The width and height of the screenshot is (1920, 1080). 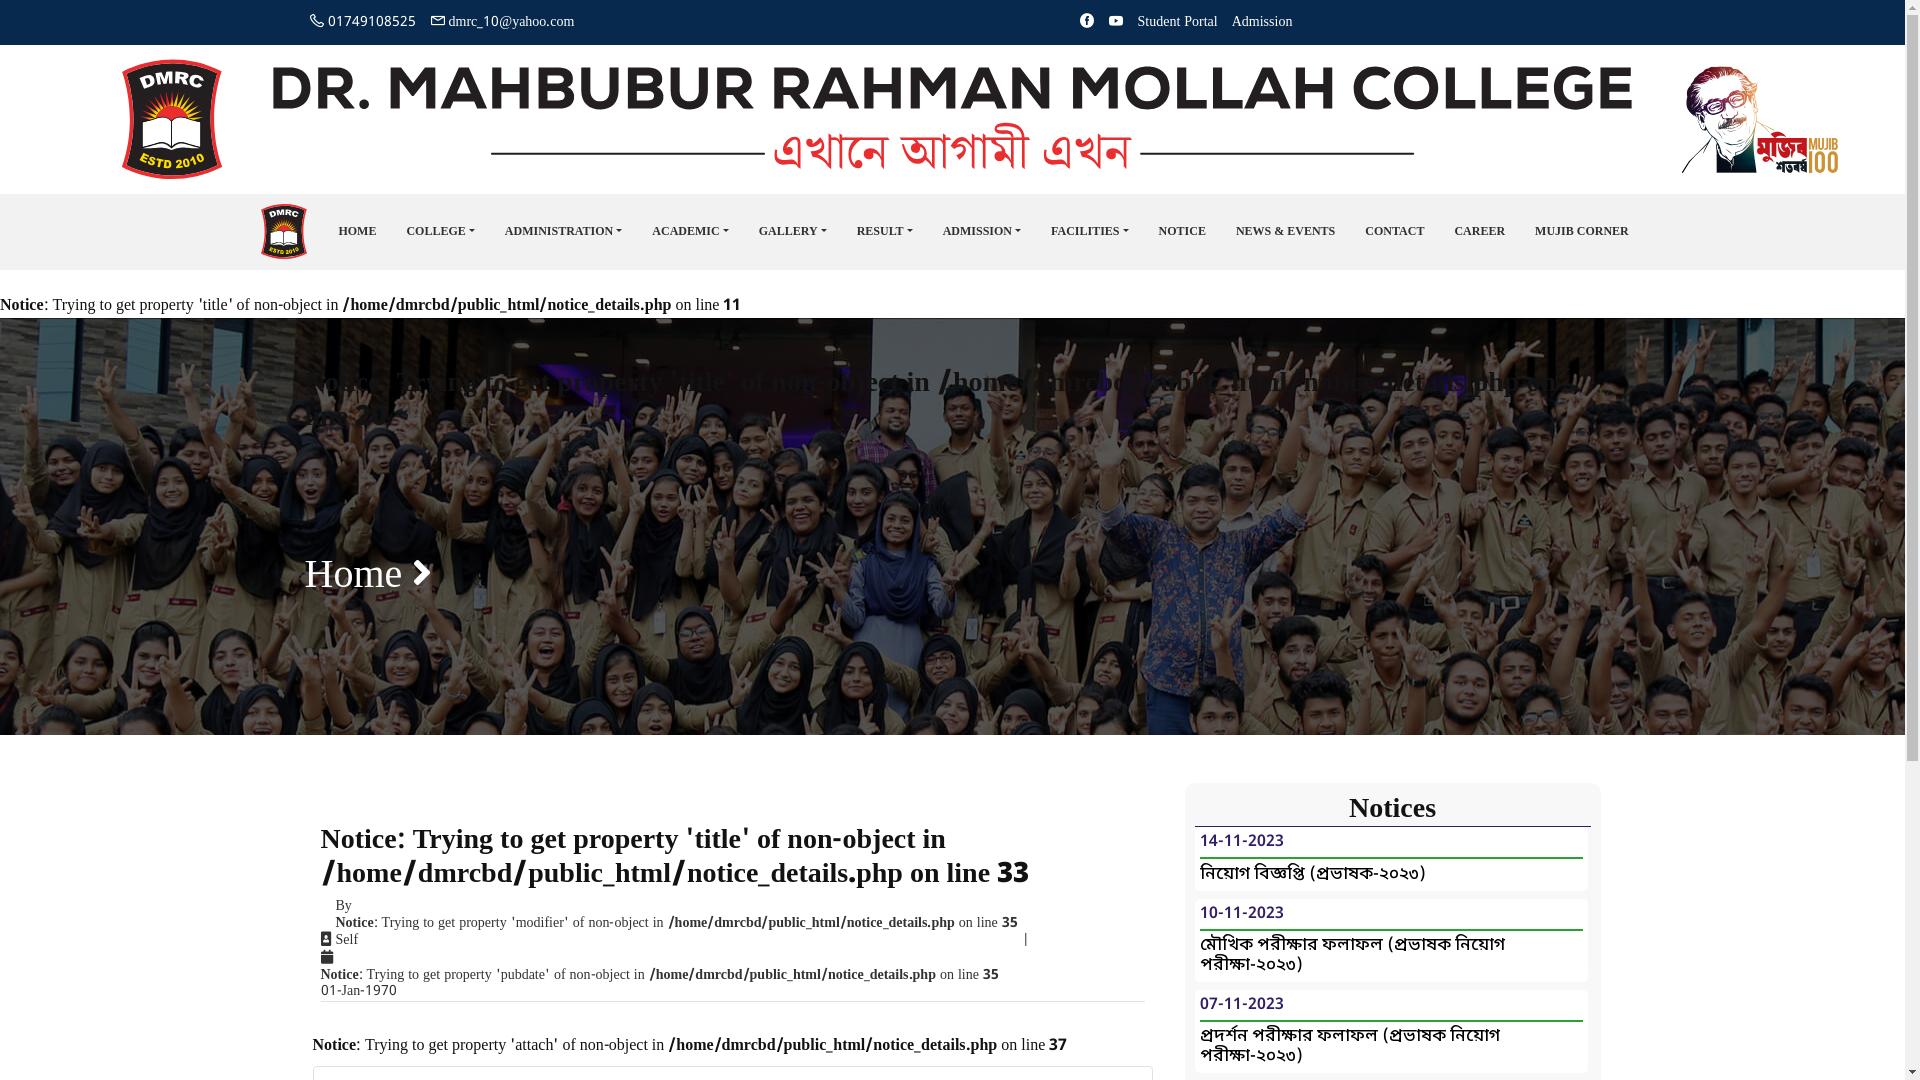 What do you see at coordinates (1582, 232) in the screenshot?
I see `MUJIB CORNER` at bounding box center [1582, 232].